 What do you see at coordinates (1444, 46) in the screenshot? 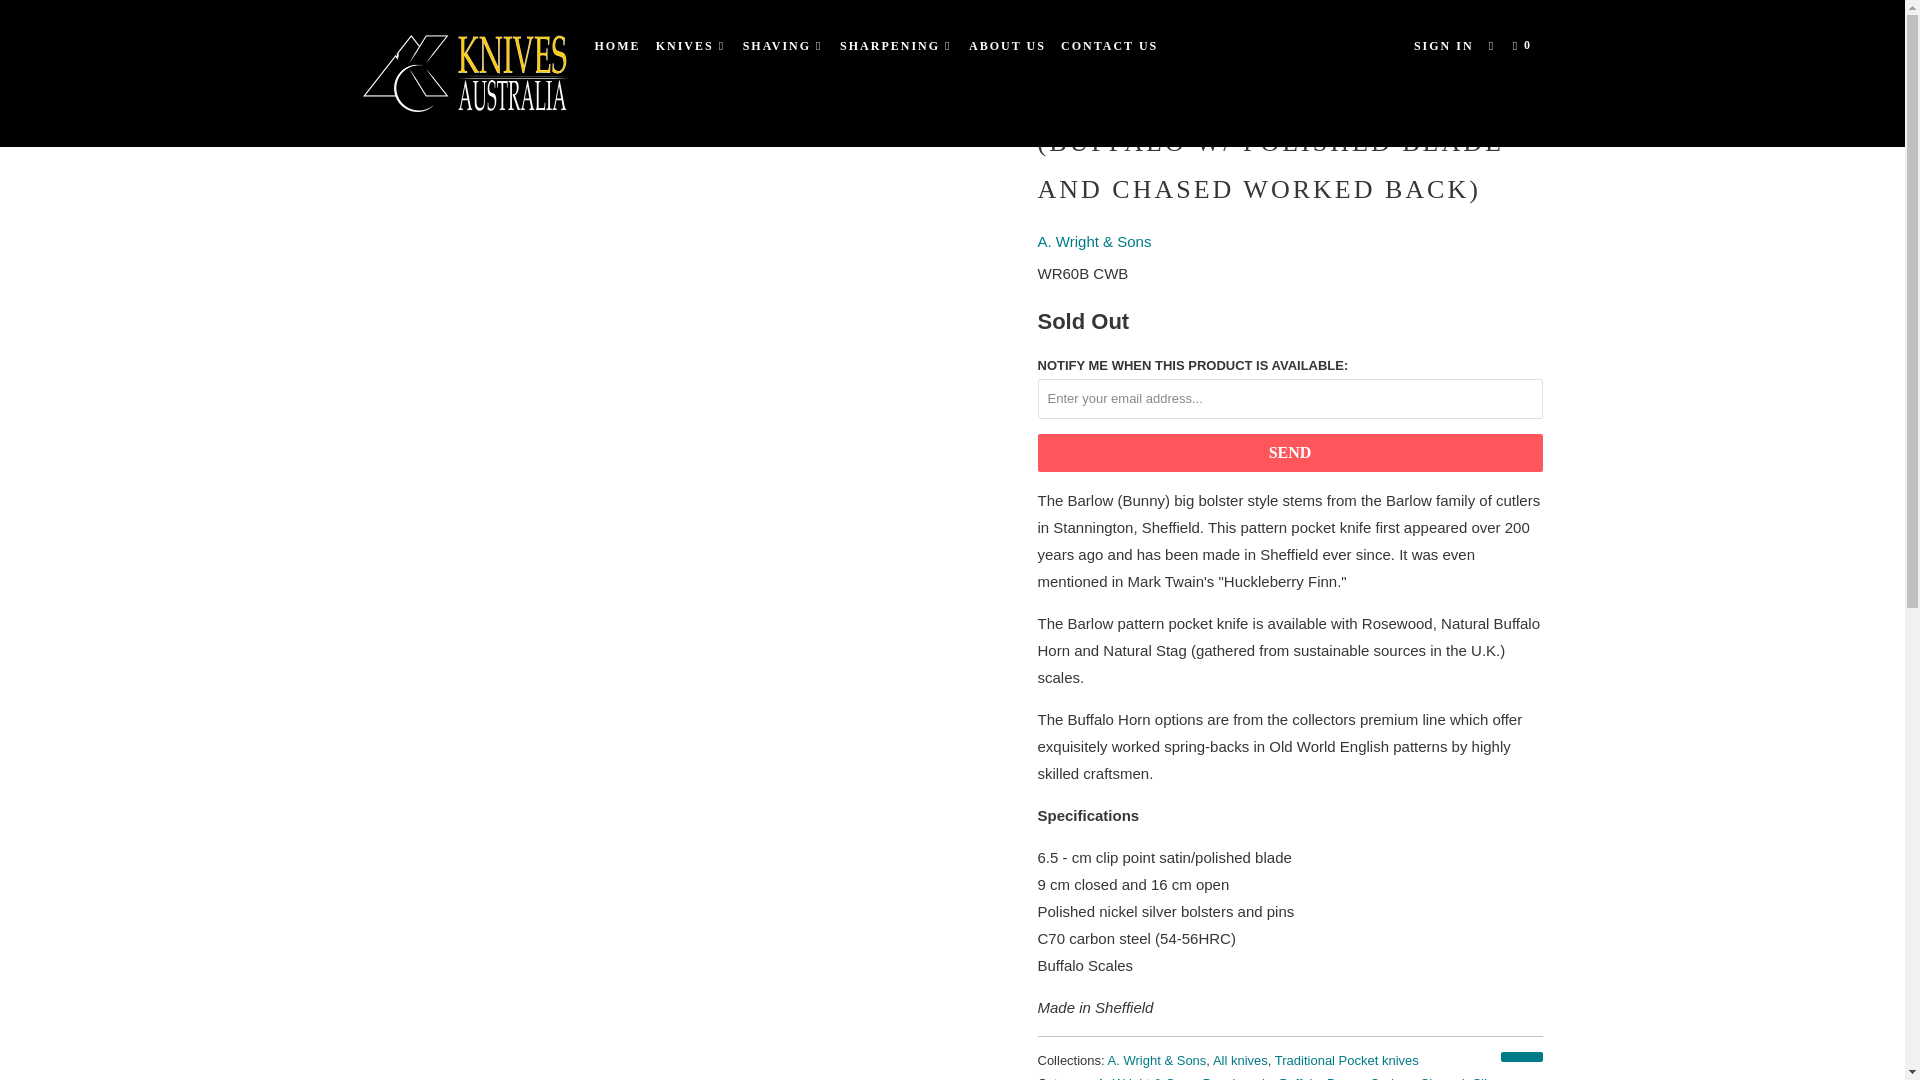
I see `My Account ` at bounding box center [1444, 46].